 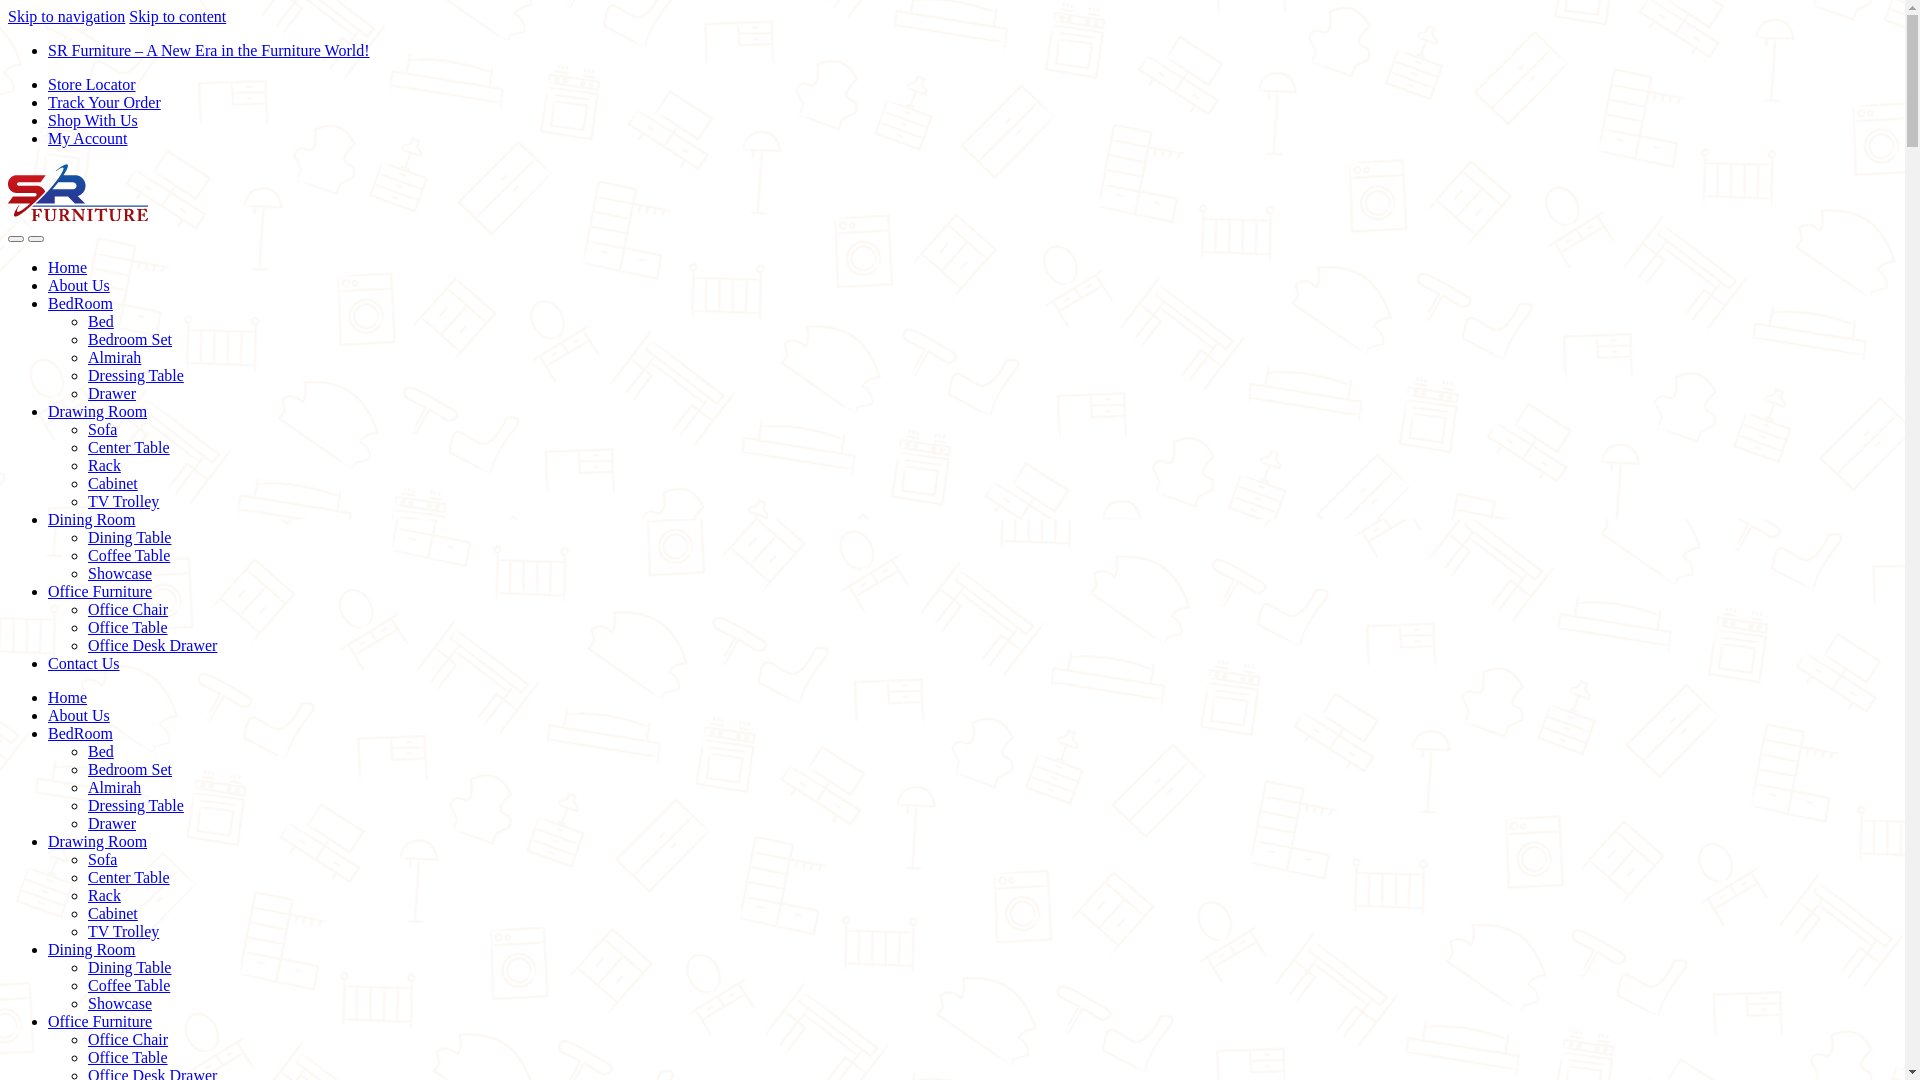 I want to click on Bedroom Set, so click(x=130, y=770).